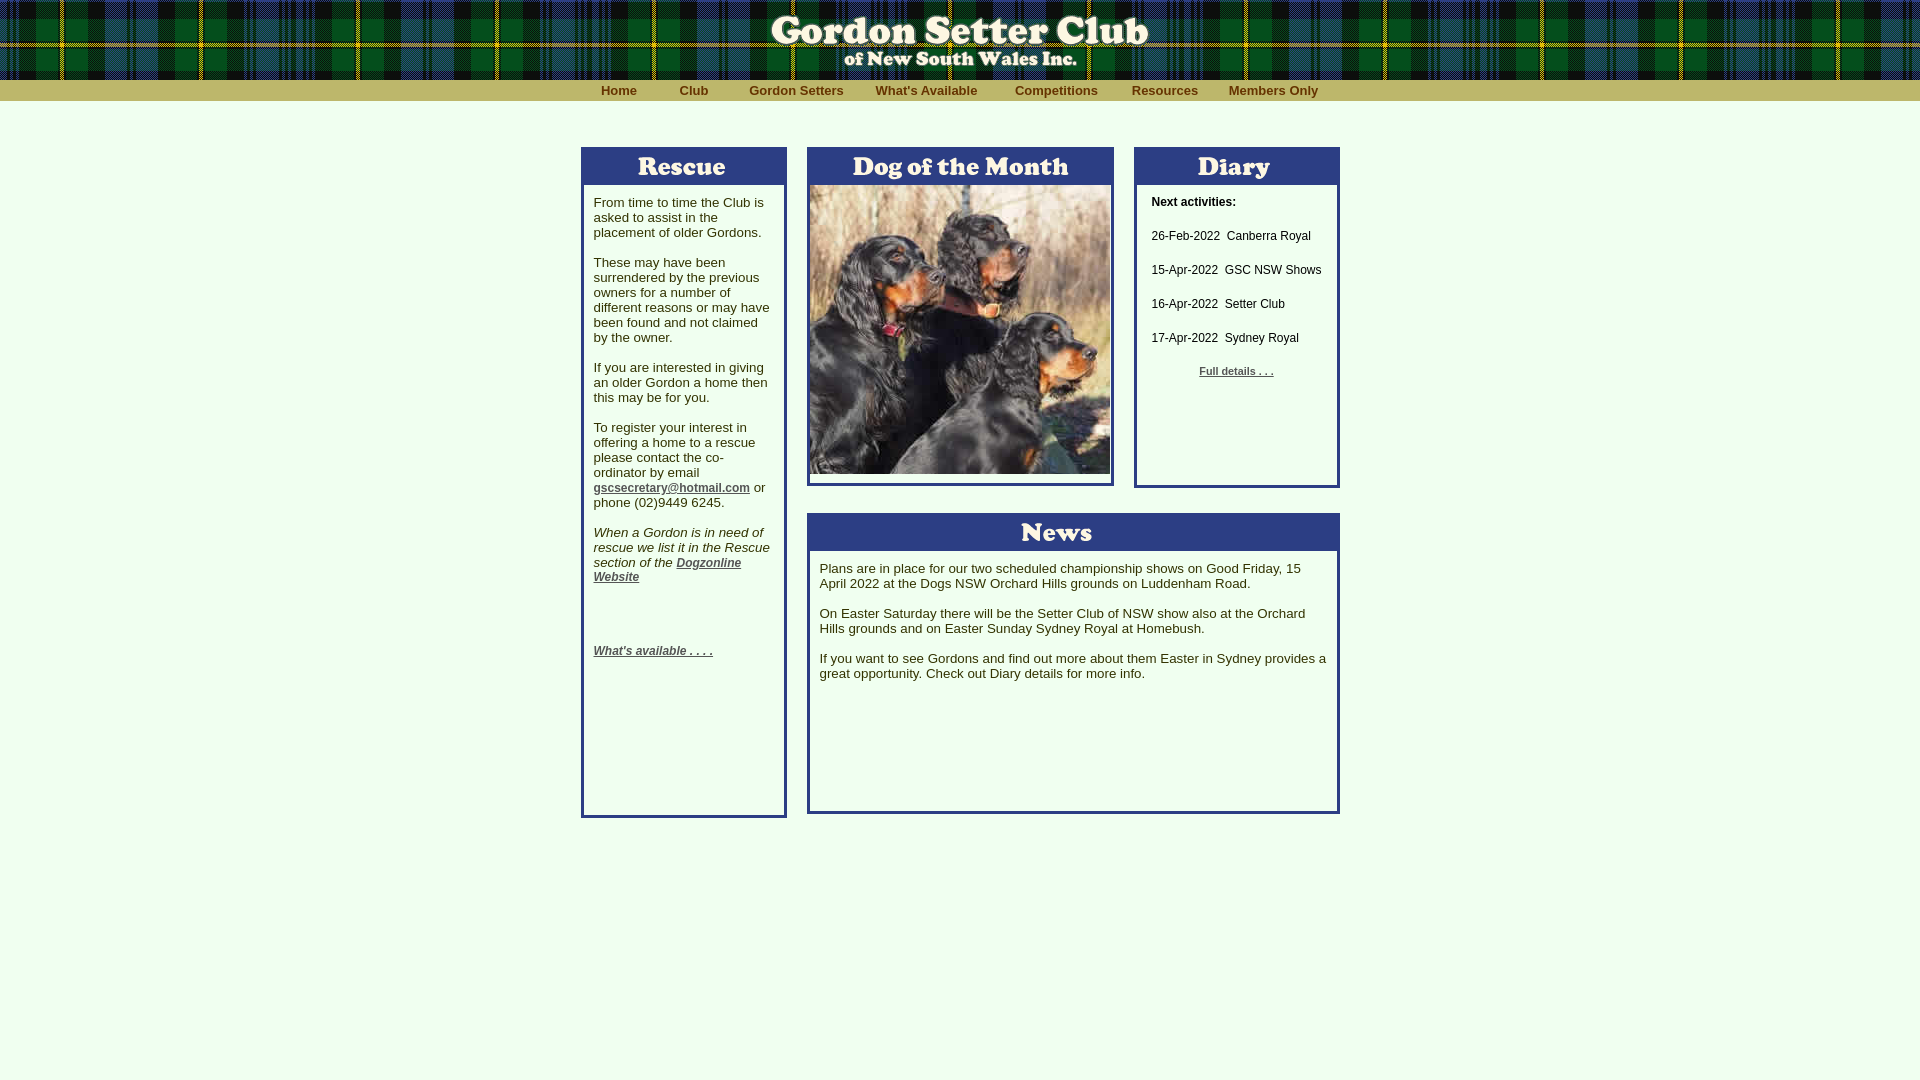 The height and width of the screenshot is (1080, 1920). I want to click on What's available . . . ., so click(654, 651).